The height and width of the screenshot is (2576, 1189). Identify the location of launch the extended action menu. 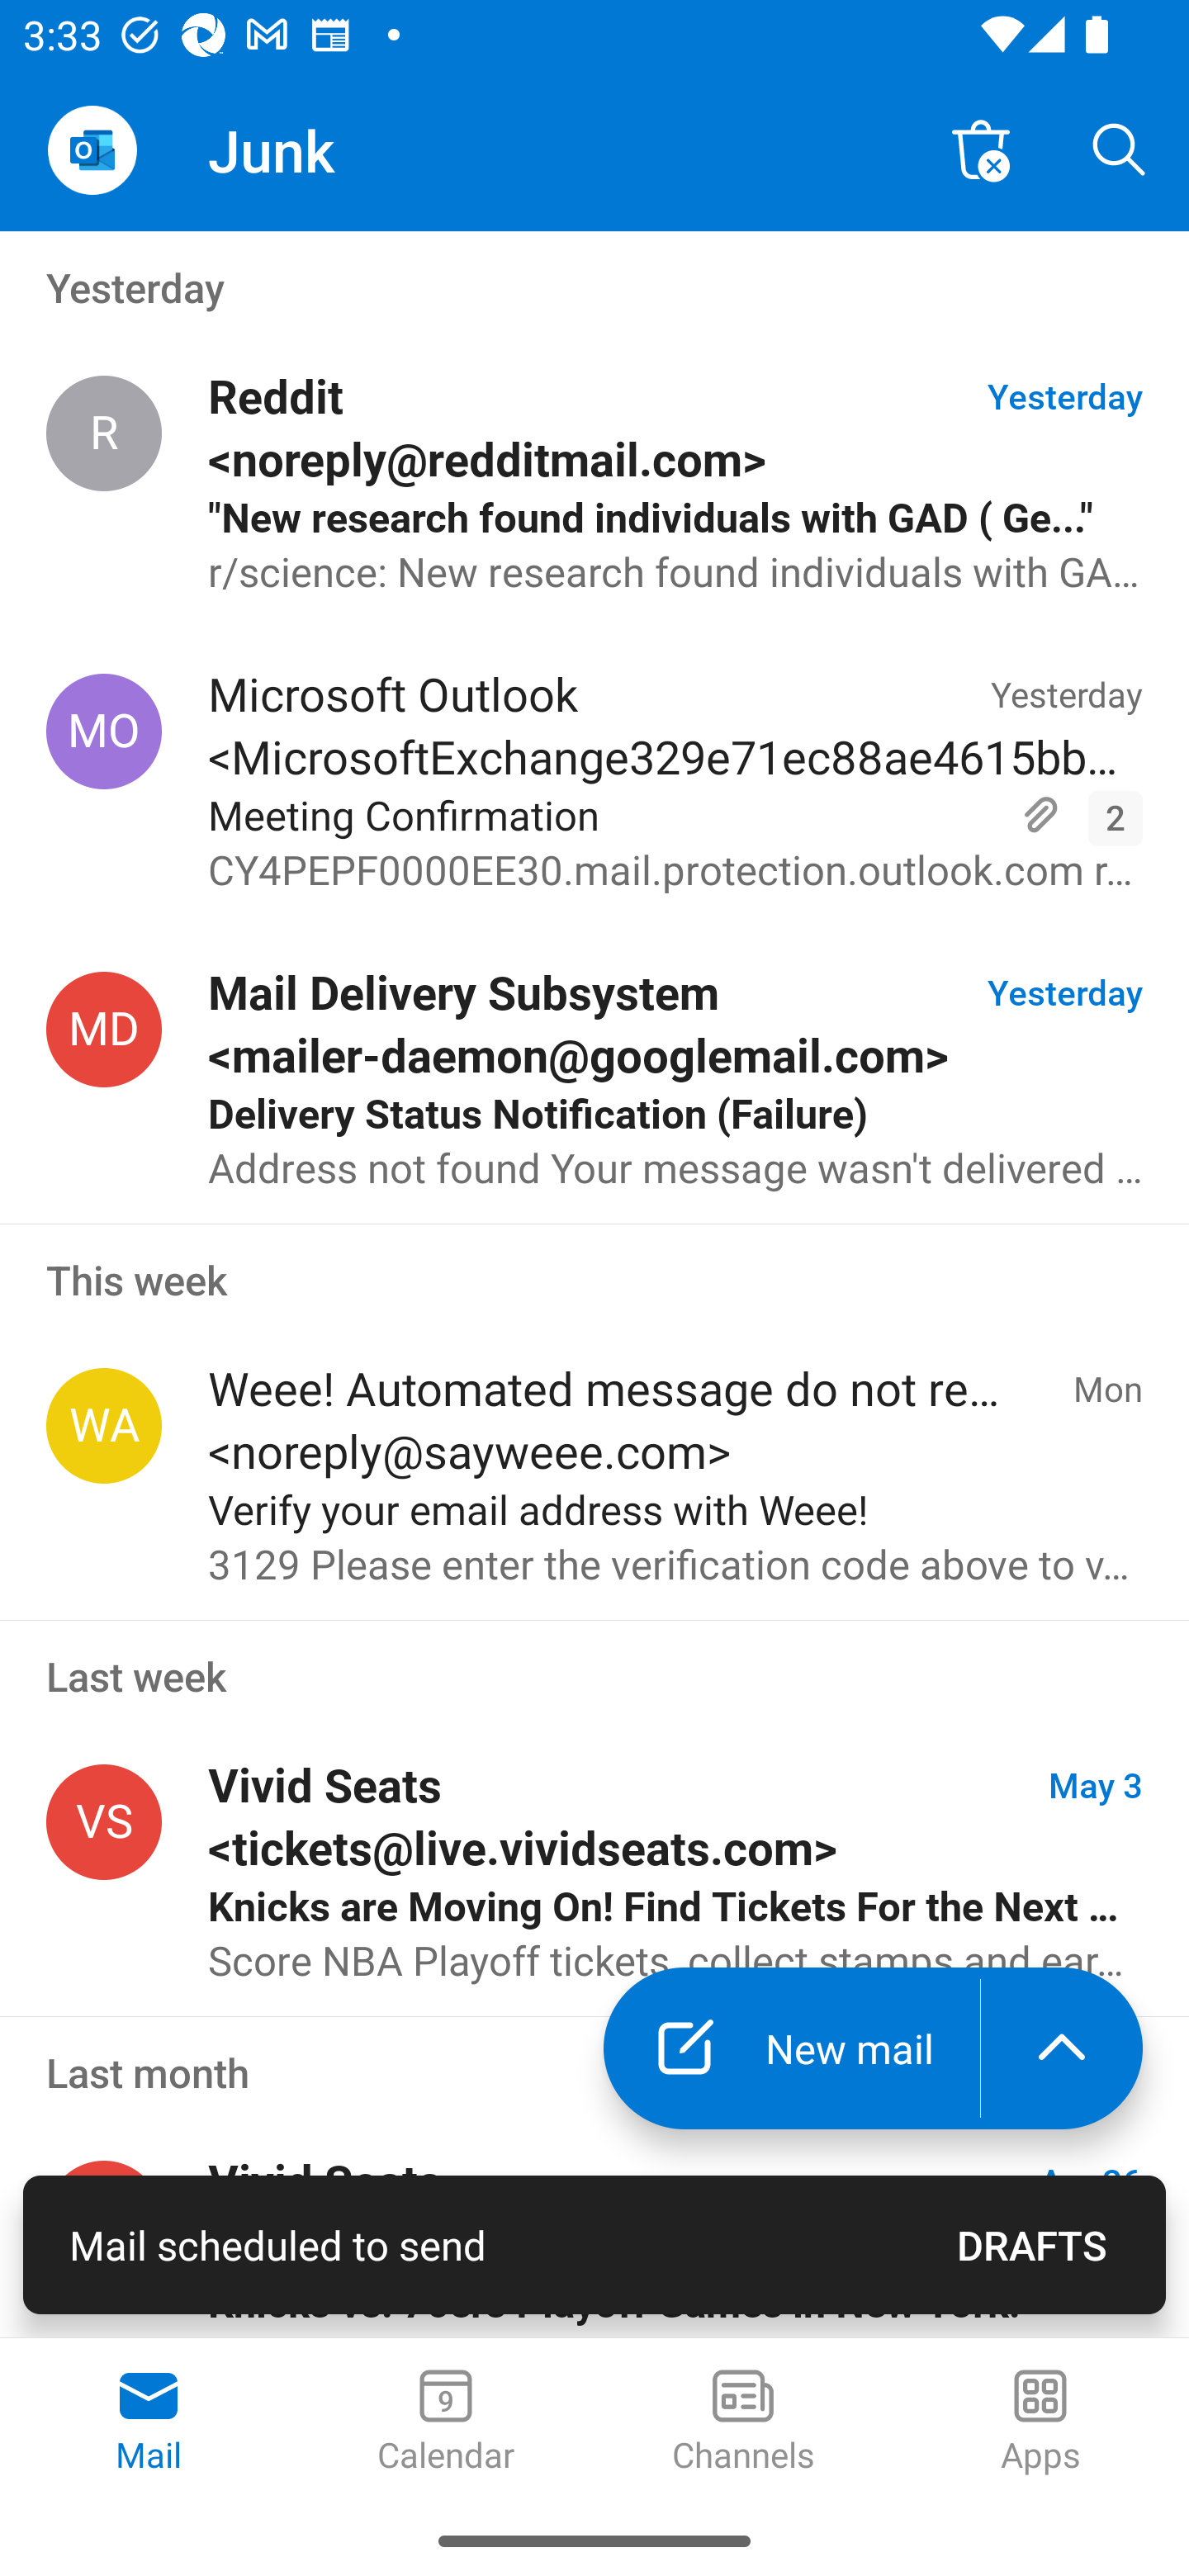
(1062, 2049).